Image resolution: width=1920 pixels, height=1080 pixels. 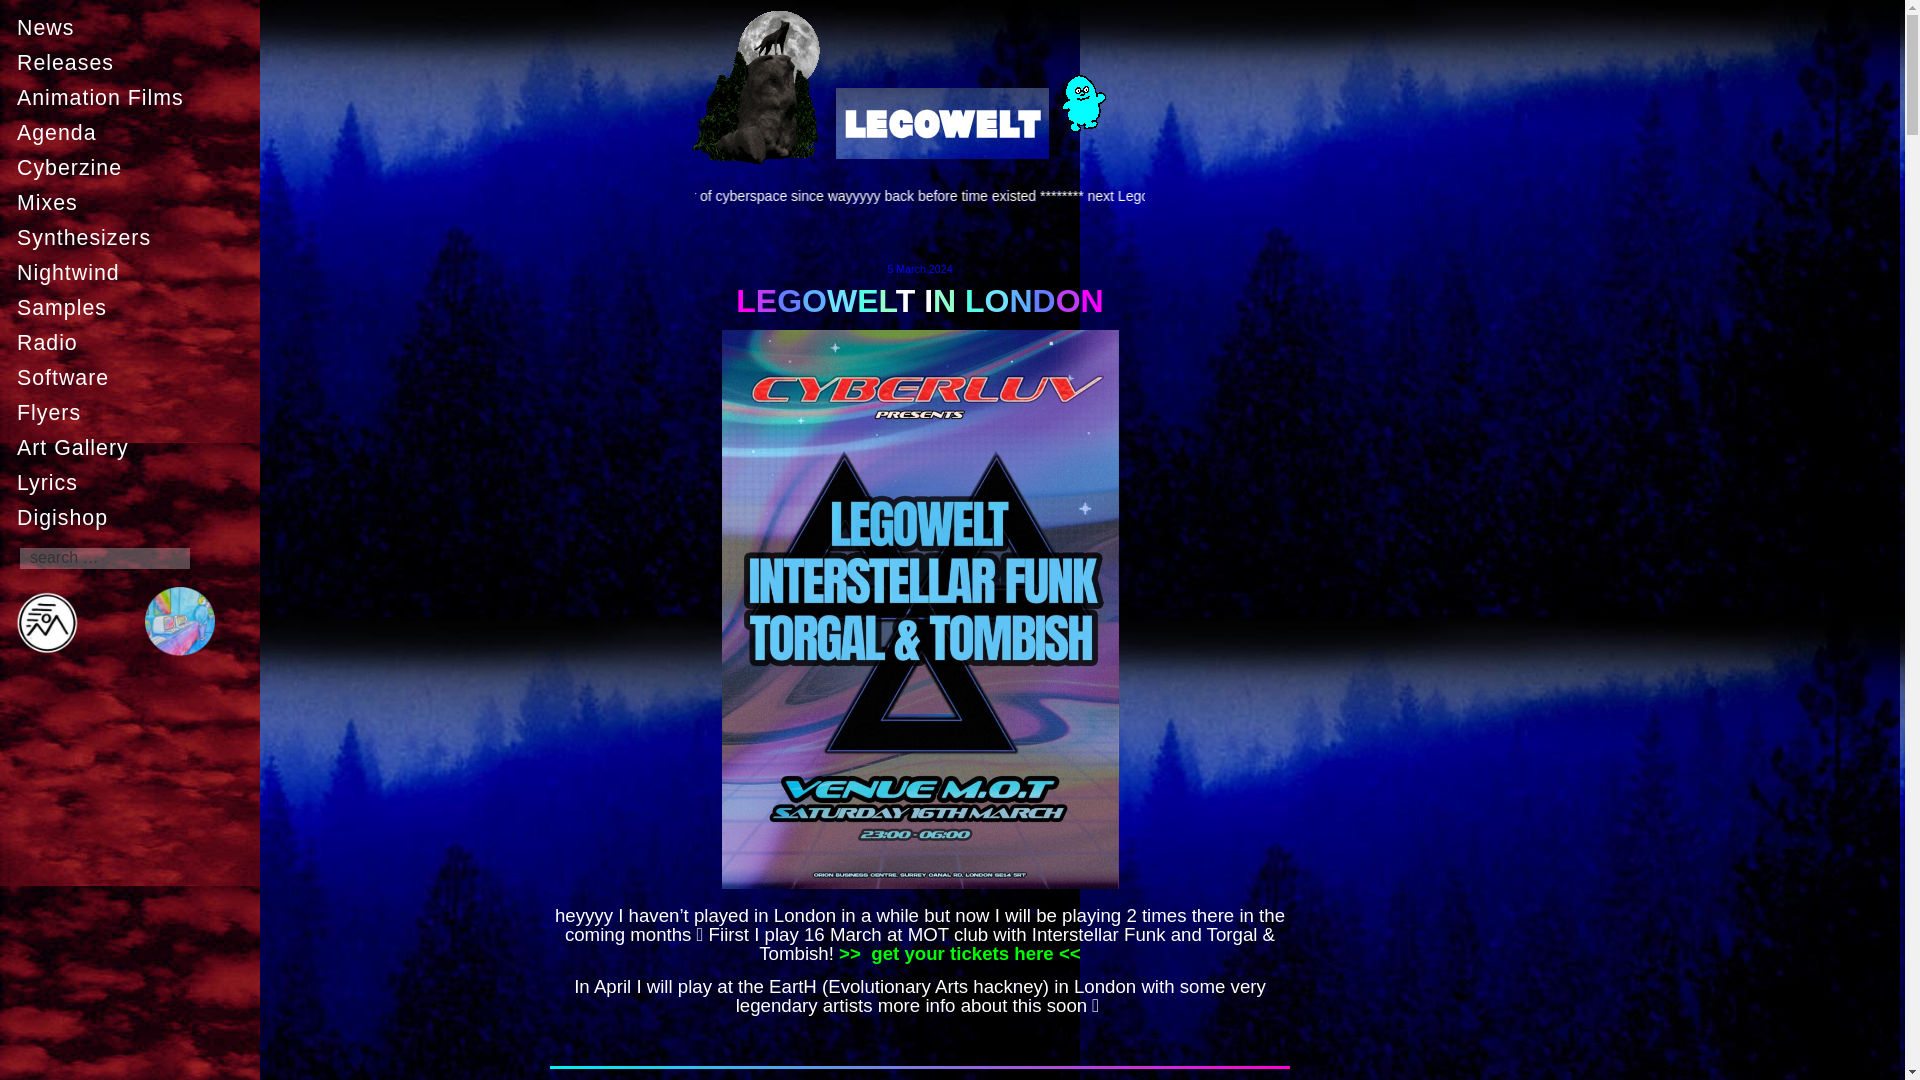 I want to click on Software, so click(x=134, y=378).